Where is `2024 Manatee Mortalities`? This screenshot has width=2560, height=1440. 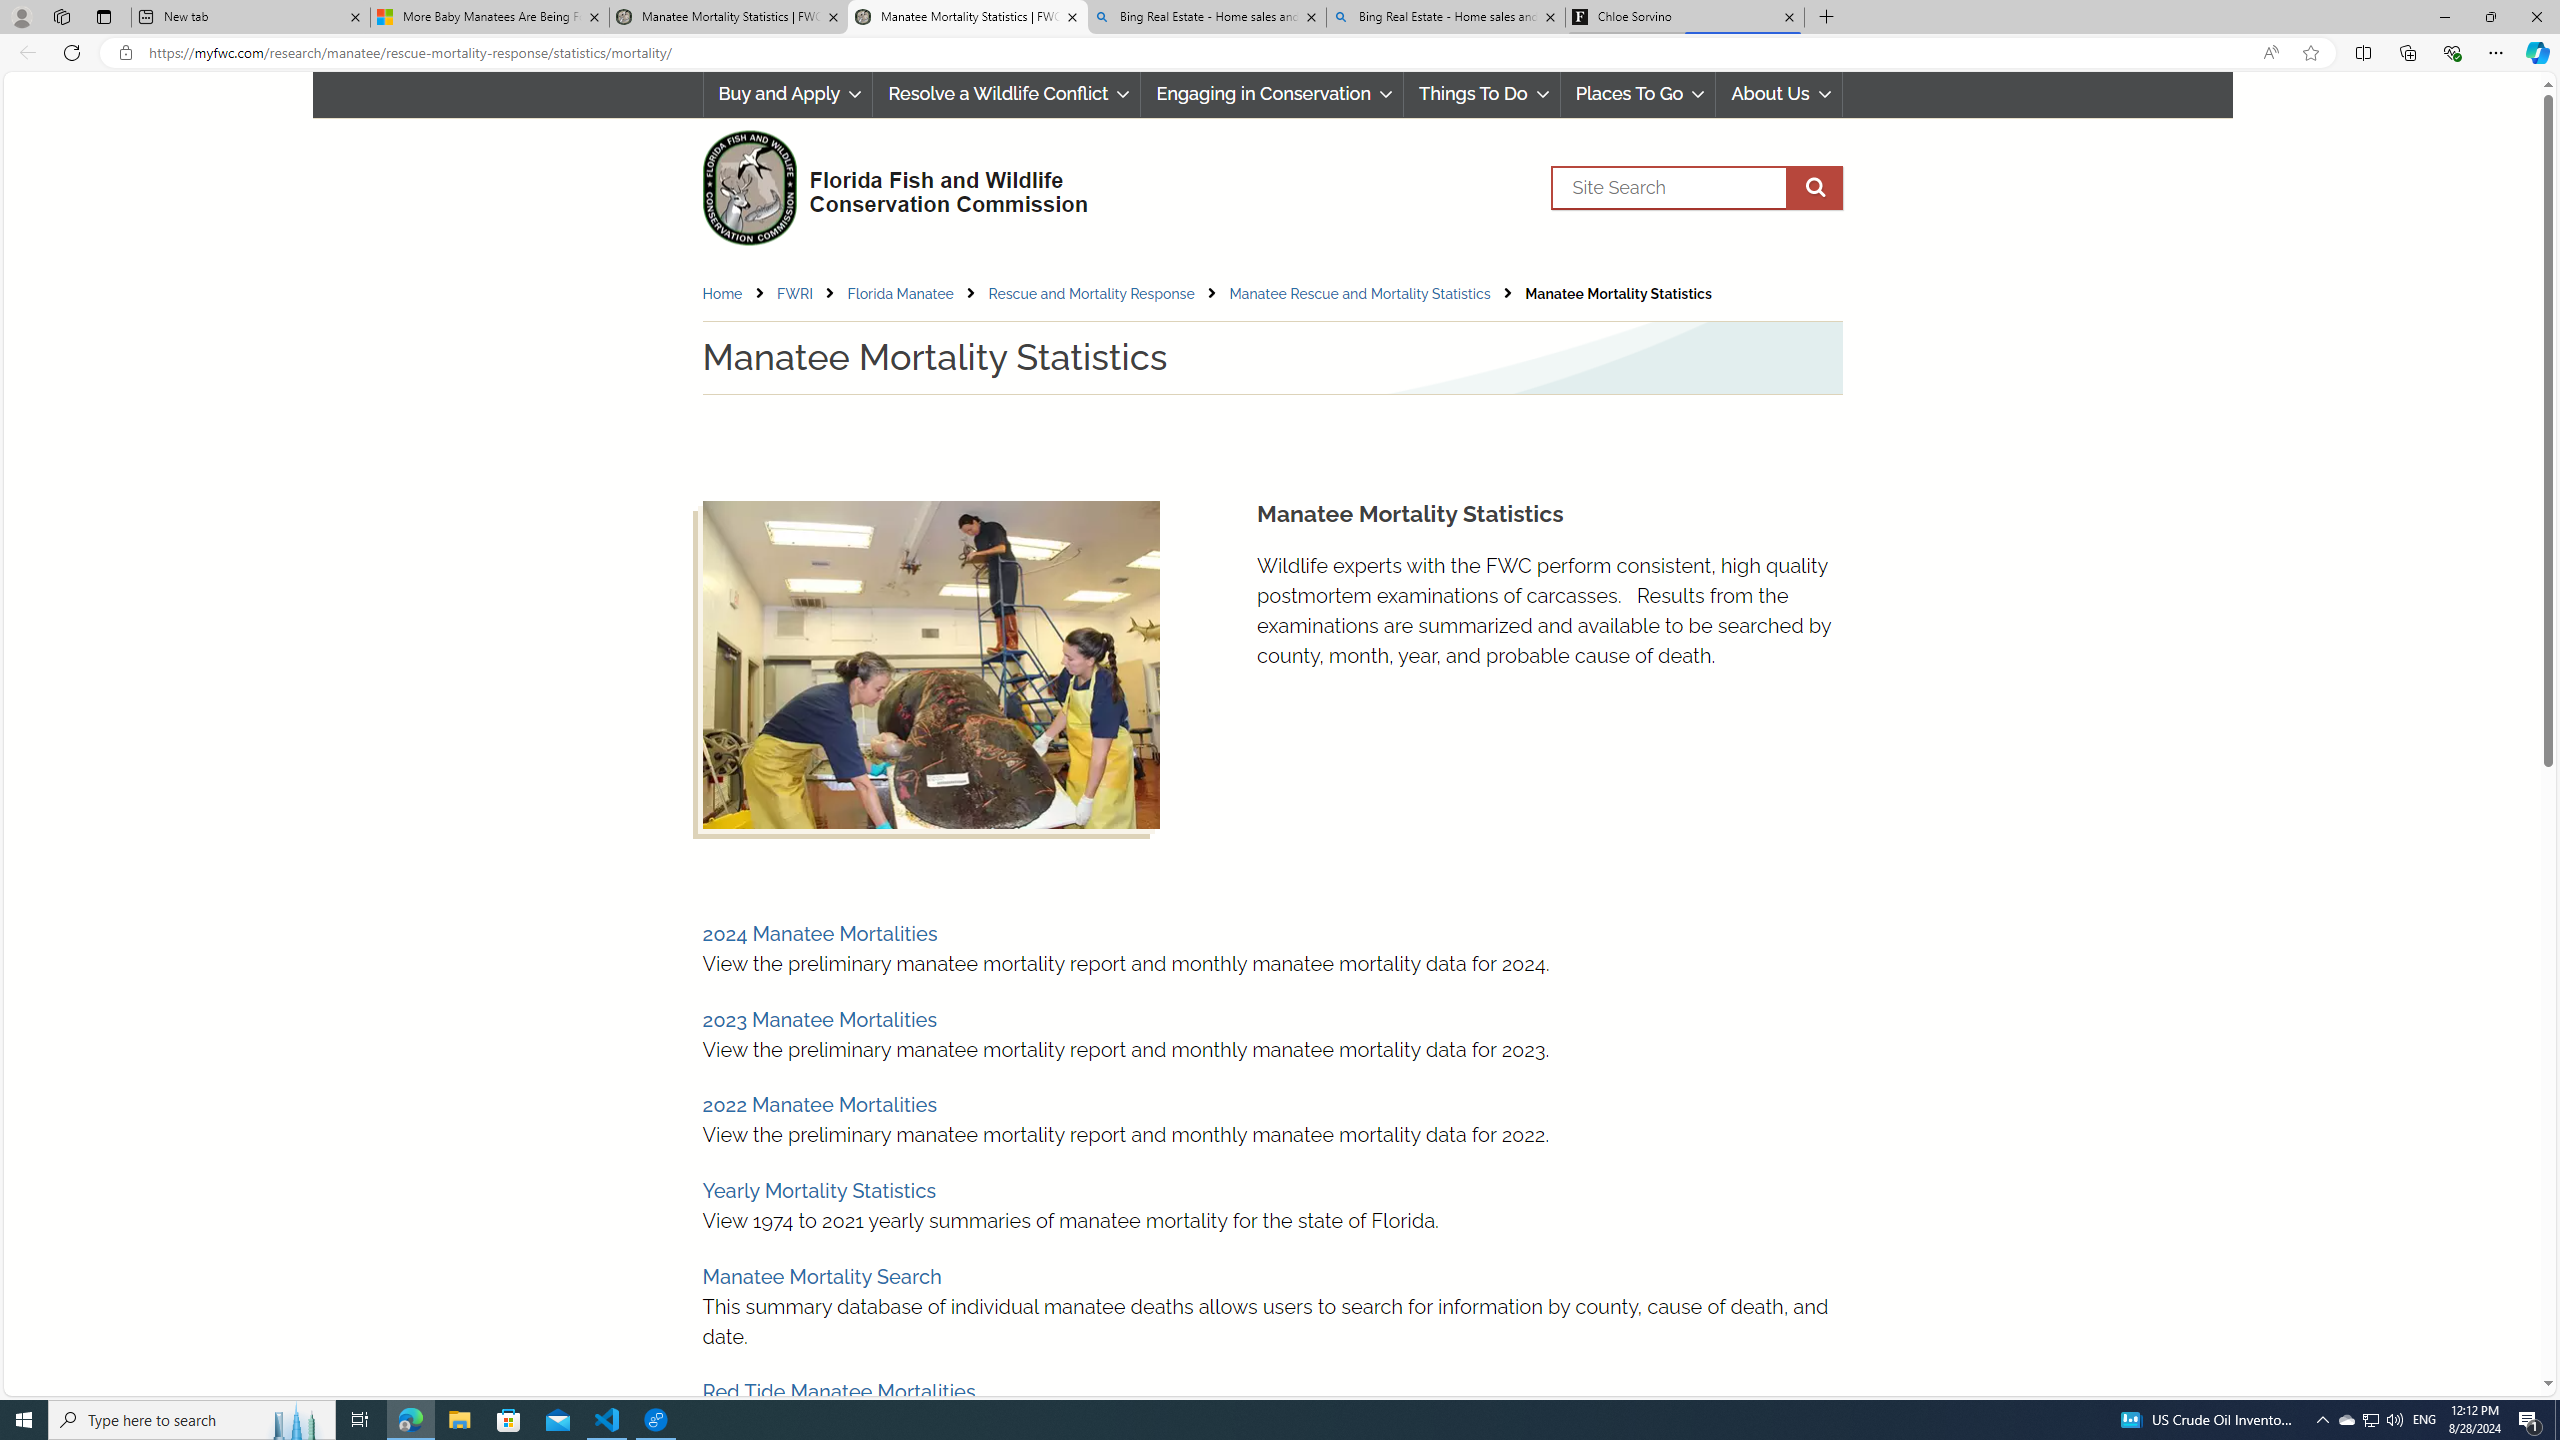
2024 Manatee Mortalities is located at coordinates (818, 934).